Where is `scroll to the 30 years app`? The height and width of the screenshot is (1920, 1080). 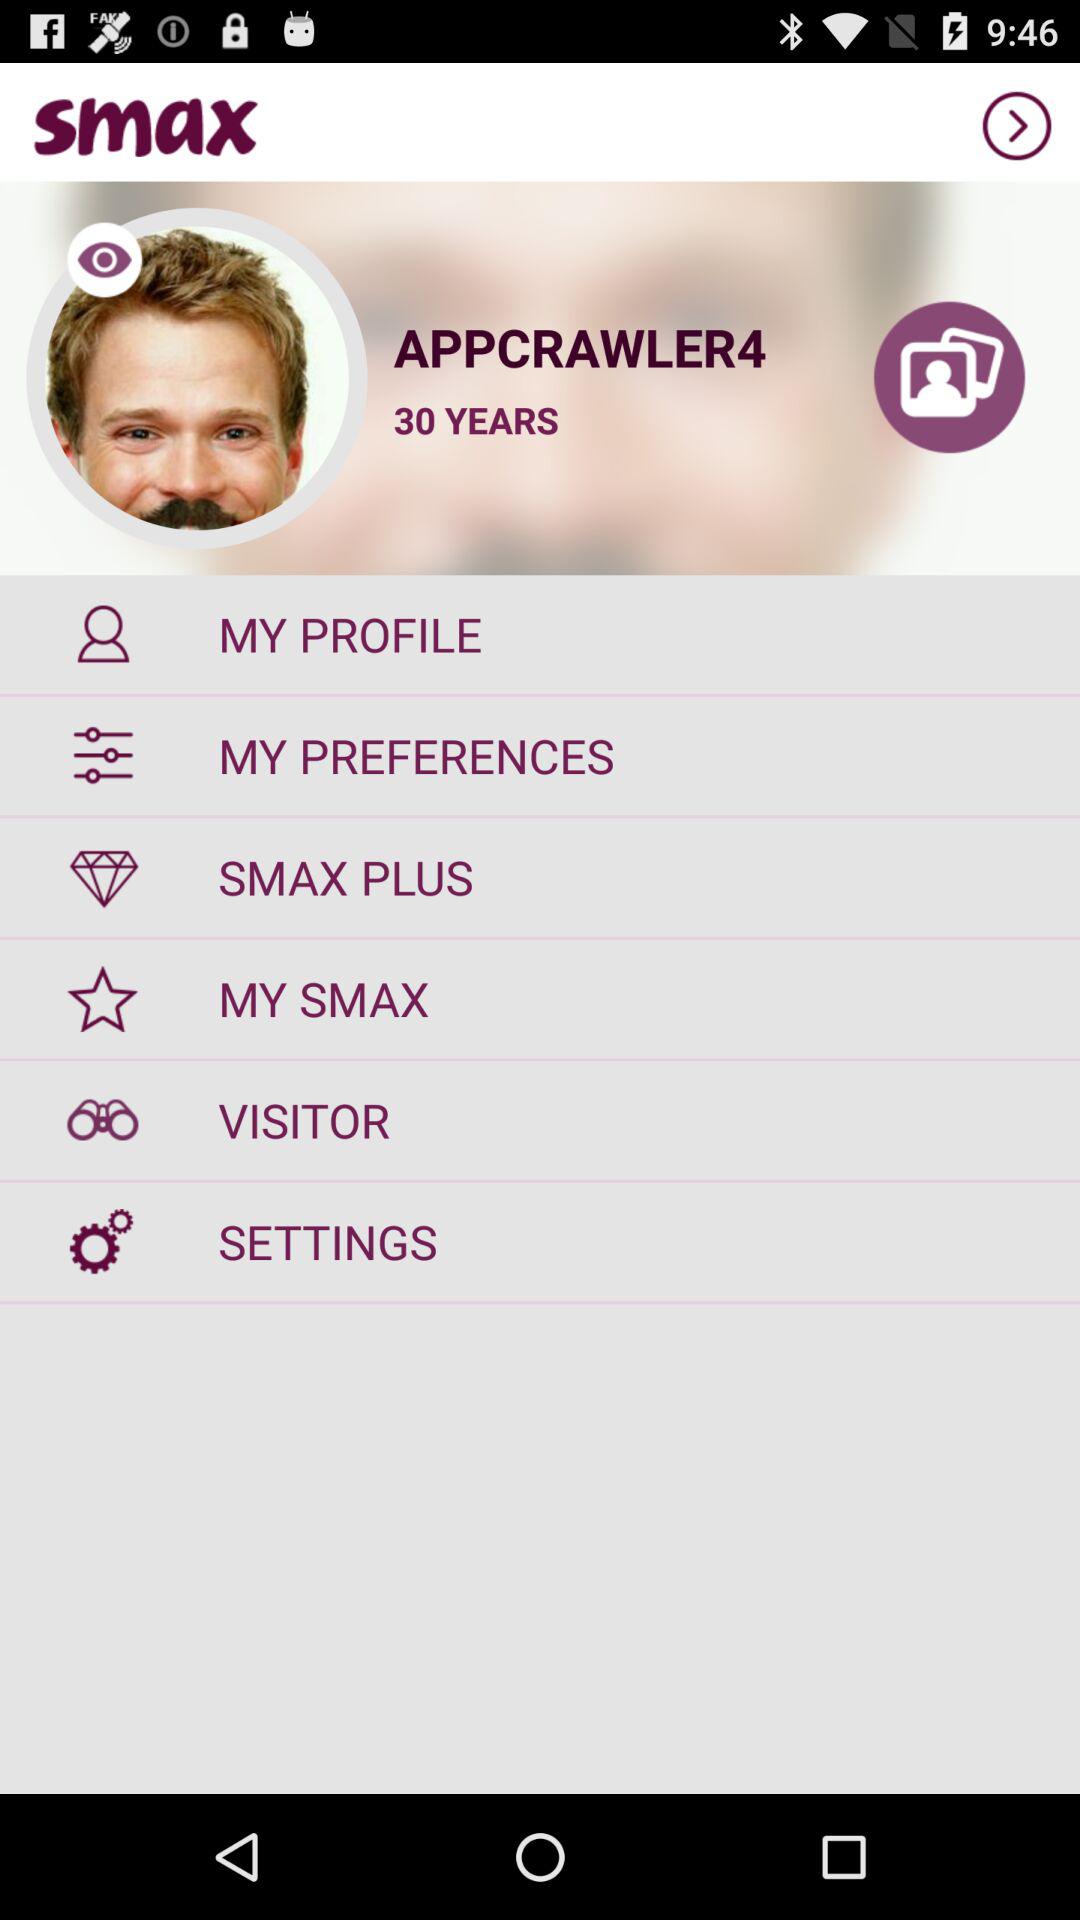
scroll to the 30 years app is located at coordinates (476, 420).